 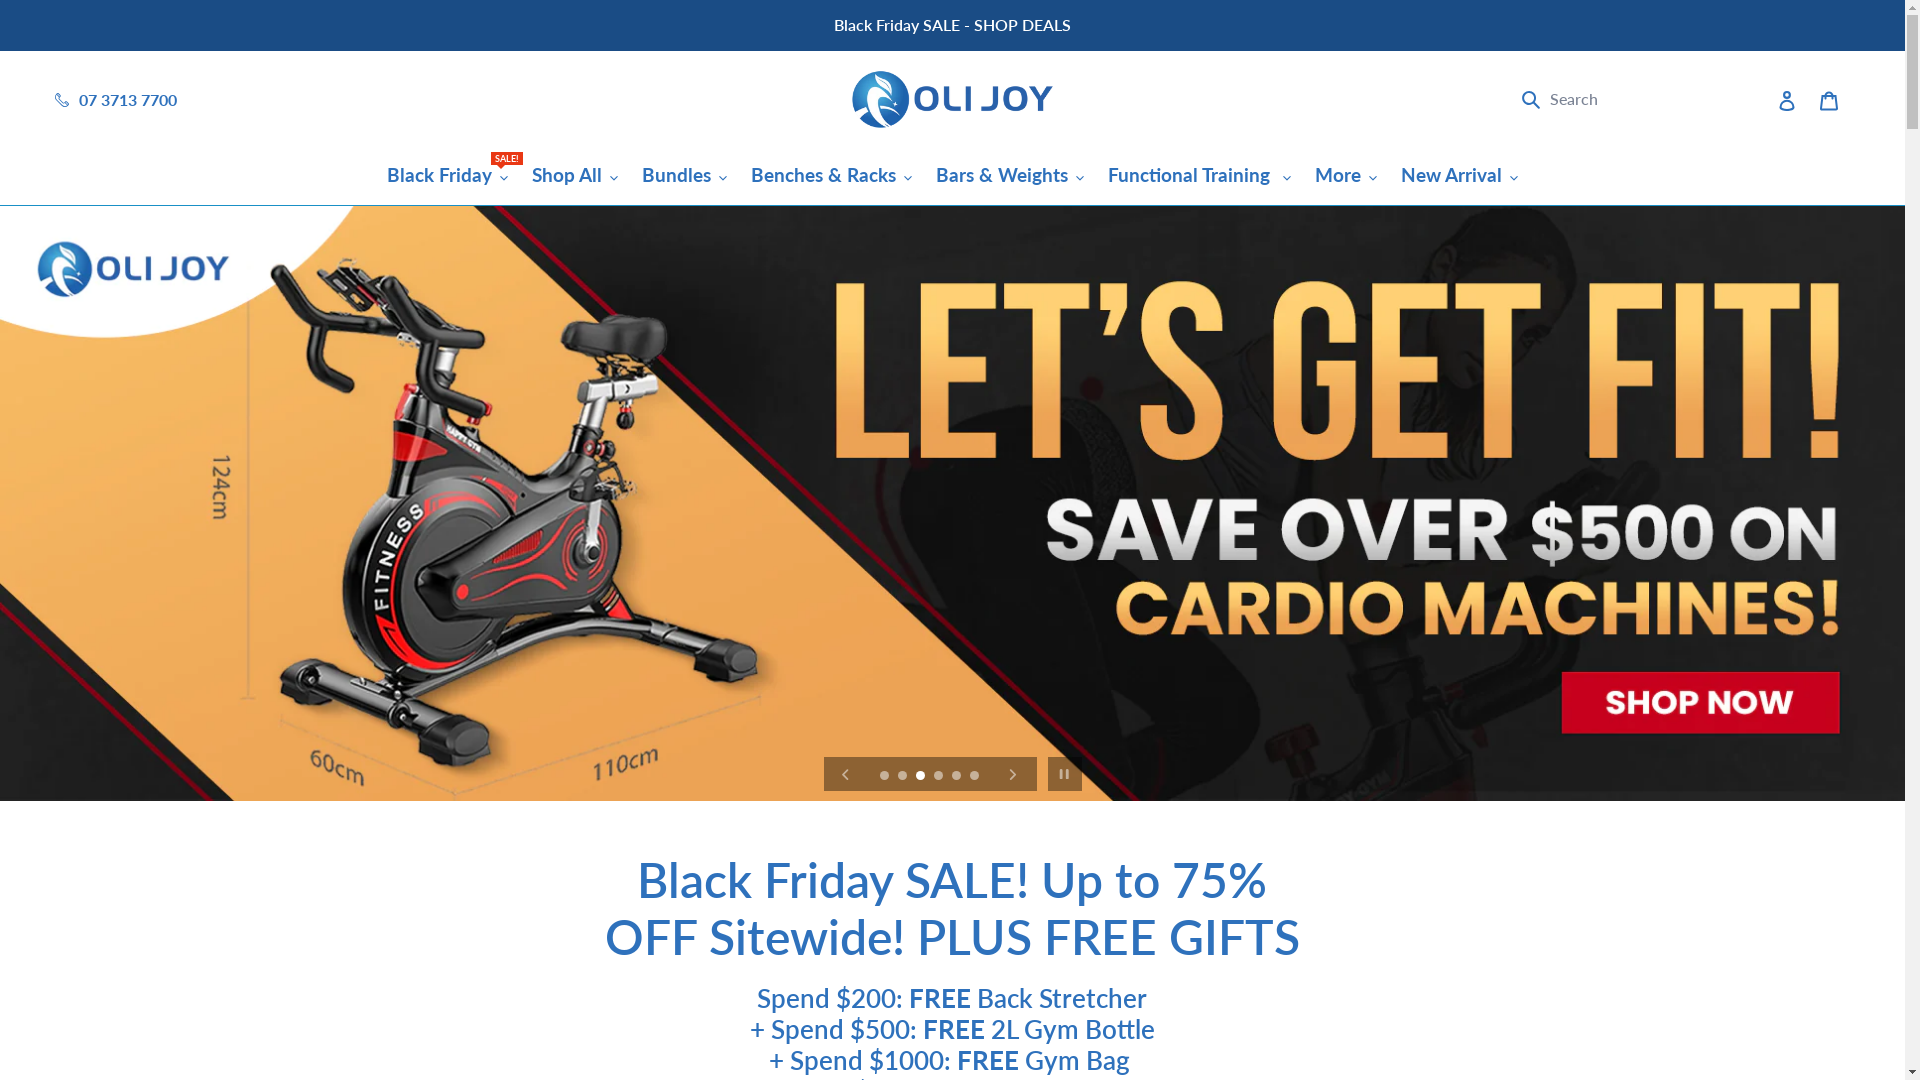 What do you see at coordinates (1010, 176) in the screenshot?
I see `Bars & Weights` at bounding box center [1010, 176].